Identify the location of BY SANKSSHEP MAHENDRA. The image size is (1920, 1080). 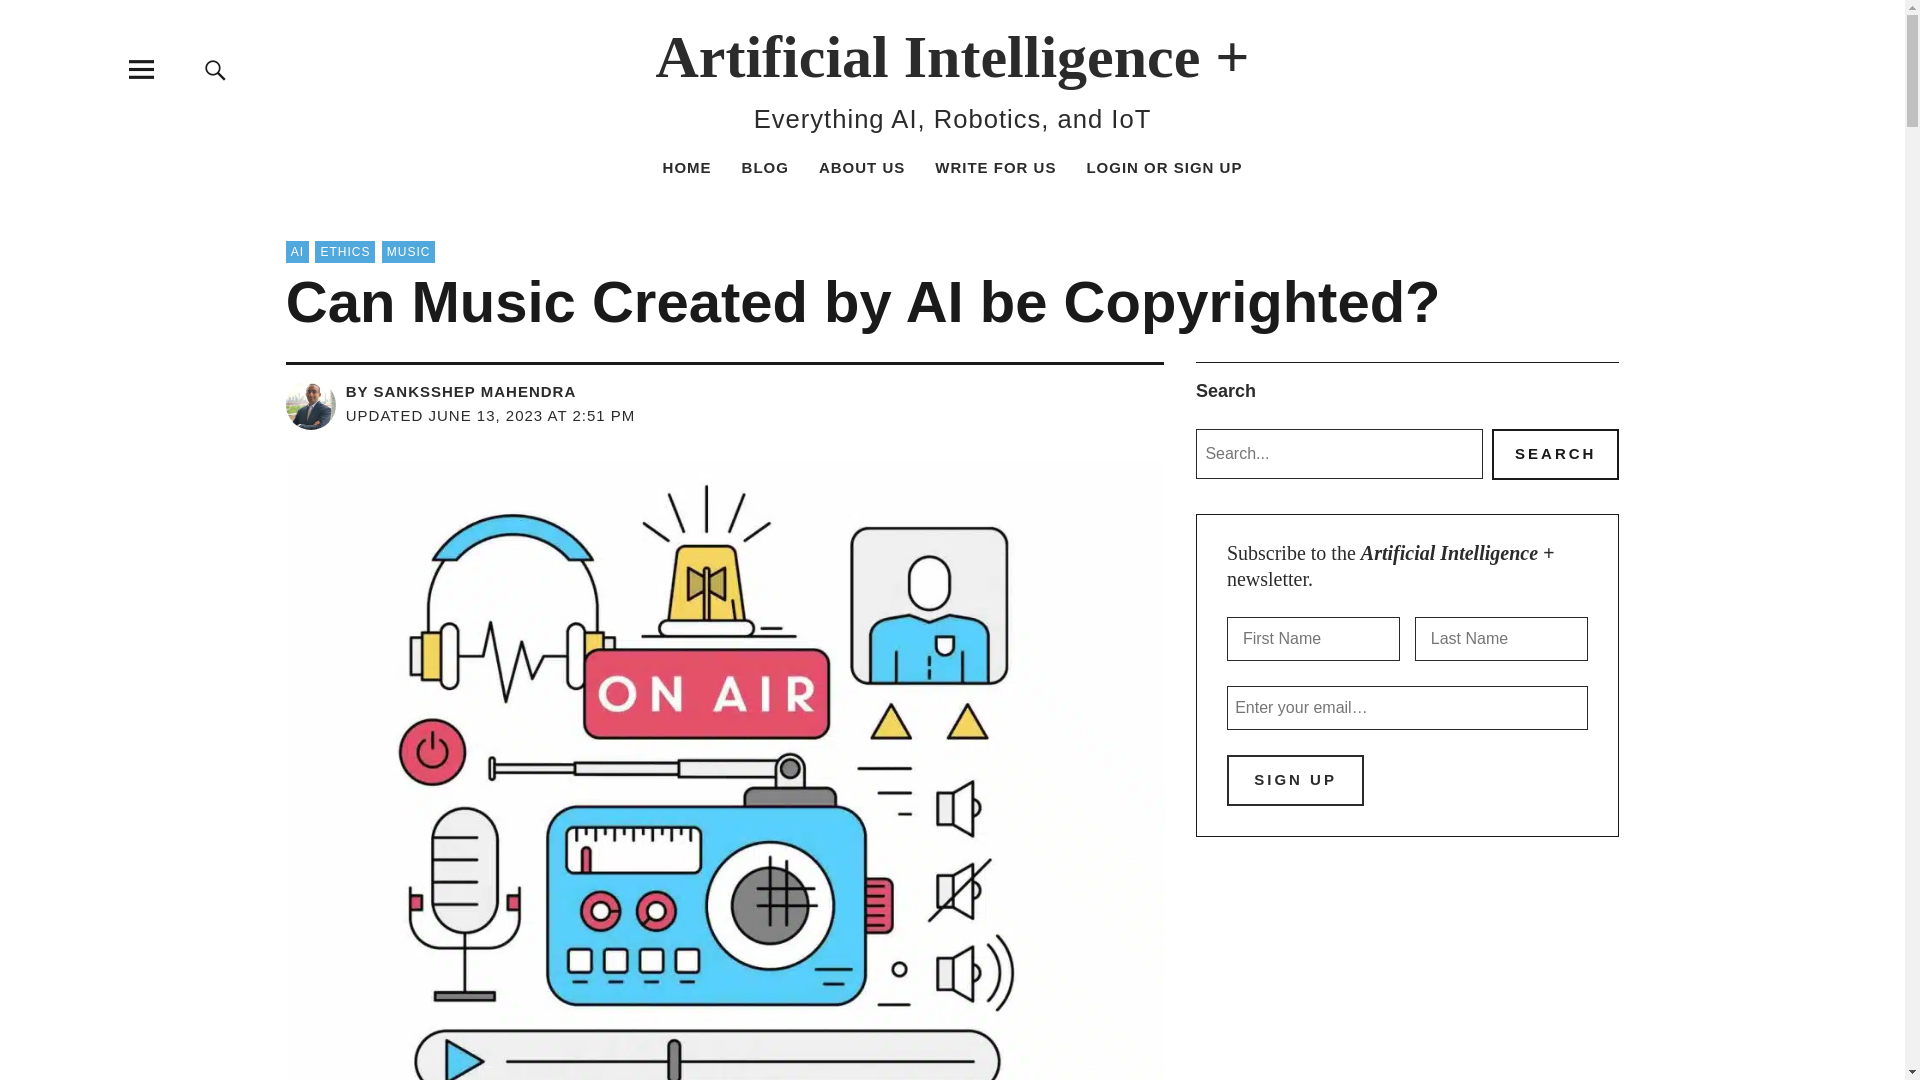
(460, 391).